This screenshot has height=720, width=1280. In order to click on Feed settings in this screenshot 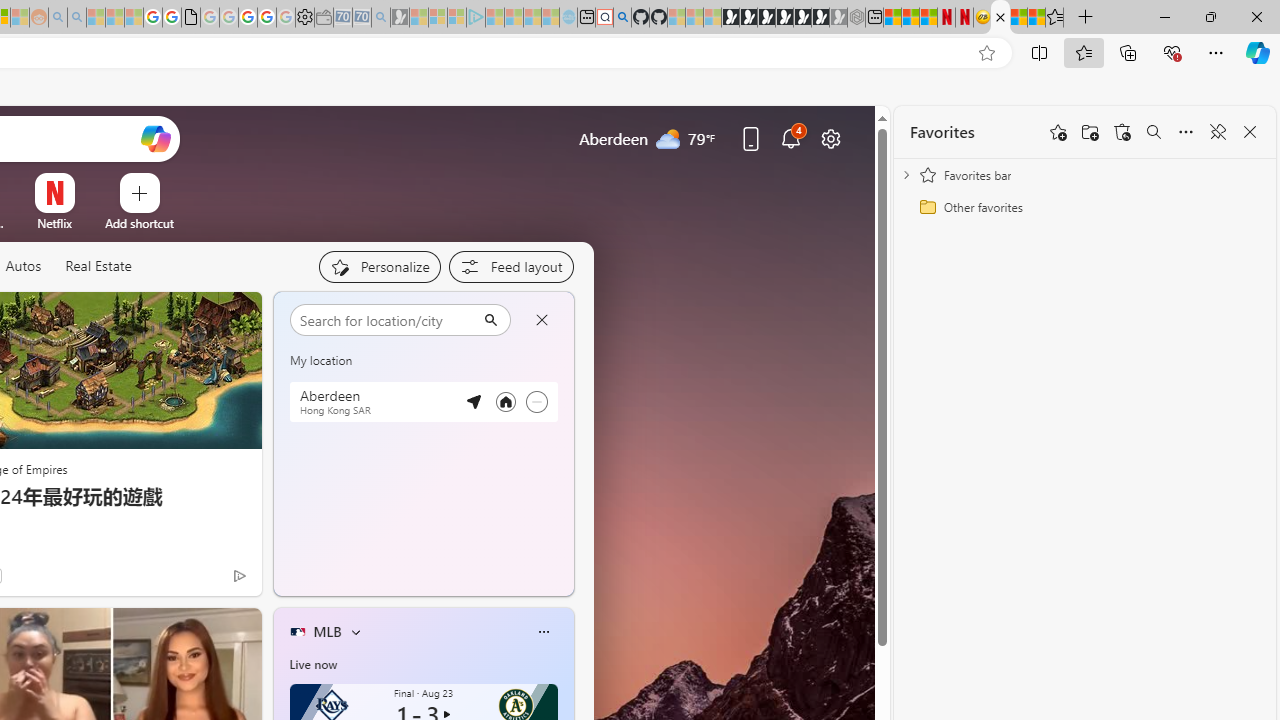, I will do `click(510, 266)`.